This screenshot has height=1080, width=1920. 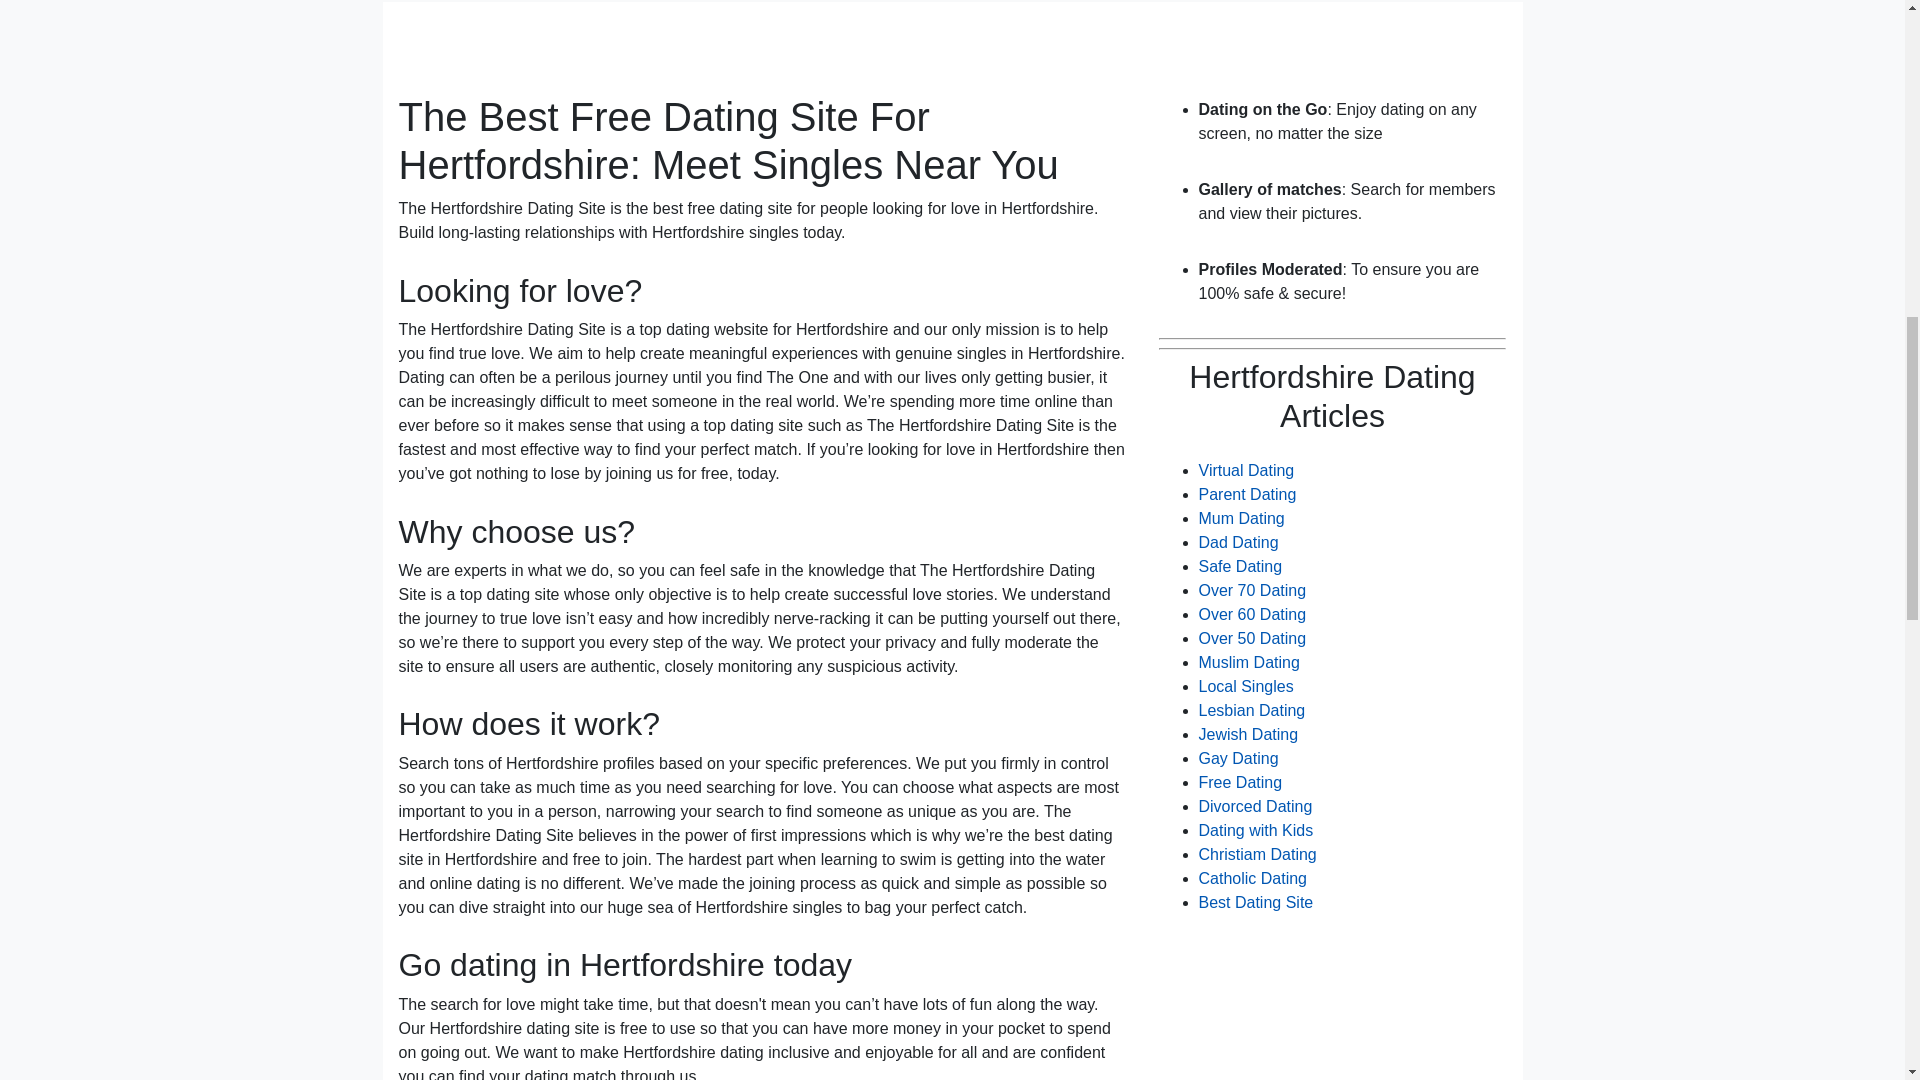 I want to click on Hertfordshire Mum Dating, so click(x=1241, y=518).